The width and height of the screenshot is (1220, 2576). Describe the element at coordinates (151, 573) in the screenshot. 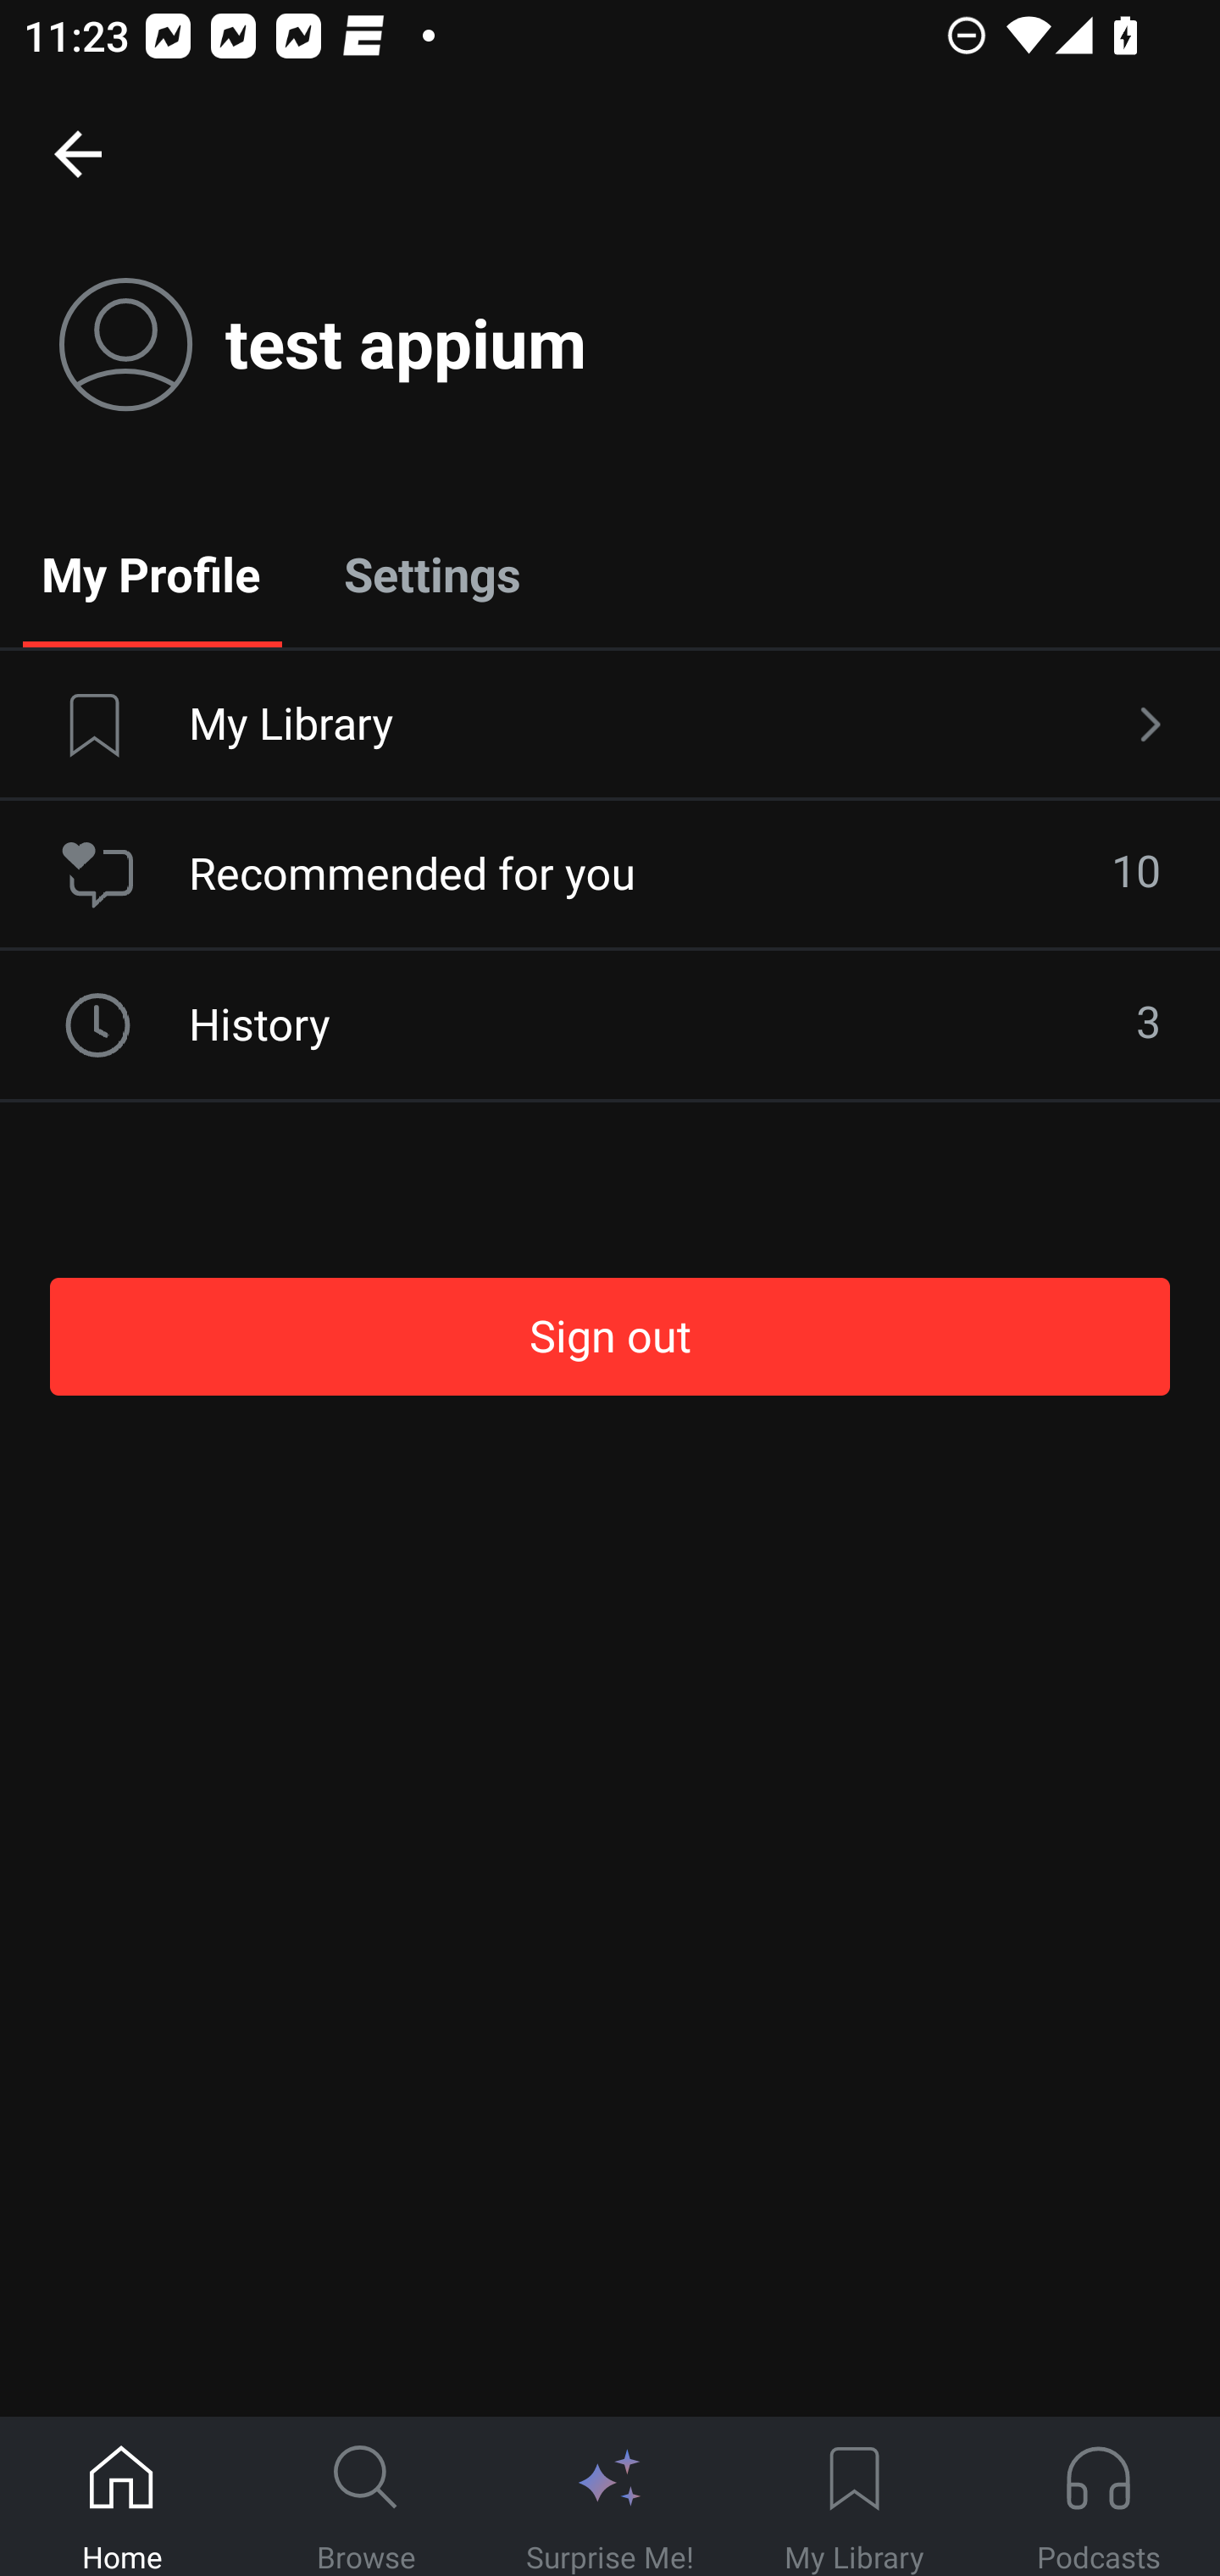

I see `My Profile` at that location.